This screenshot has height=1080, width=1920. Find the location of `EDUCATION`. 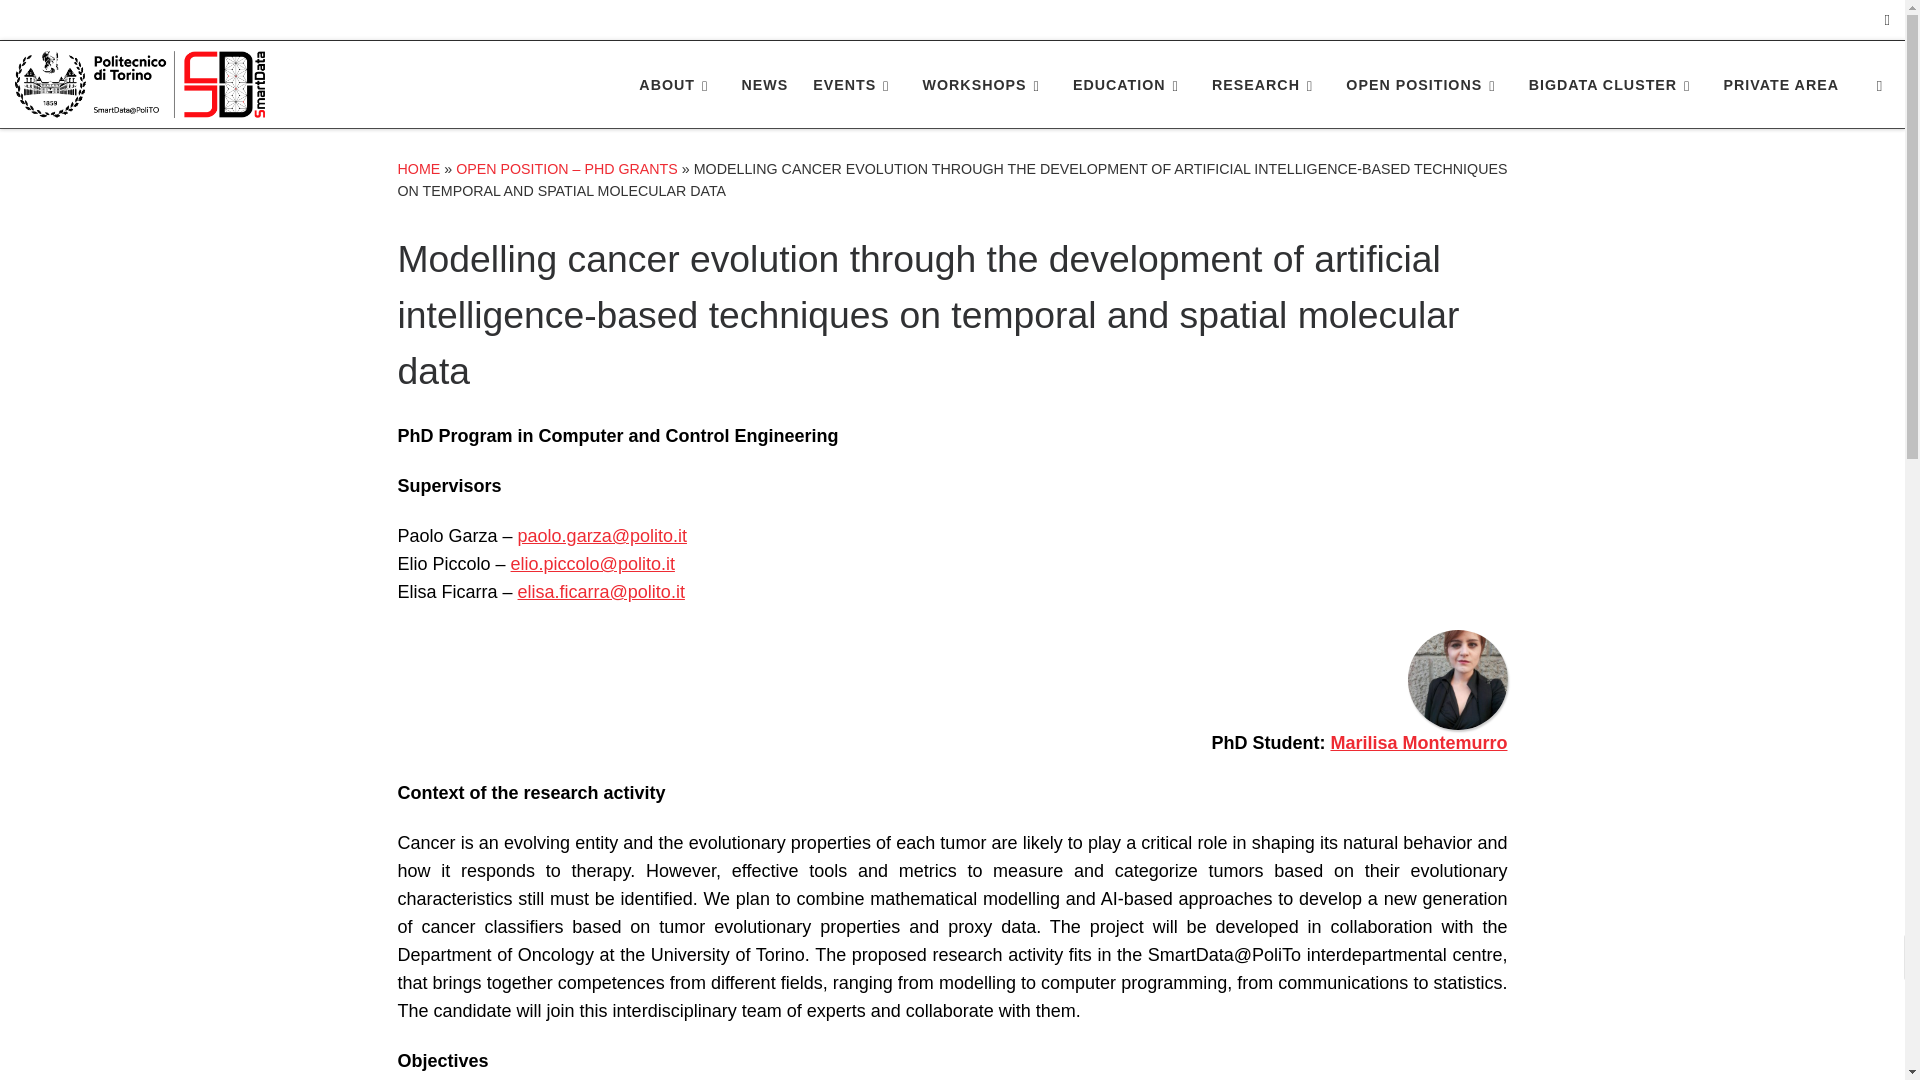

EDUCATION is located at coordinates (1130, 84).